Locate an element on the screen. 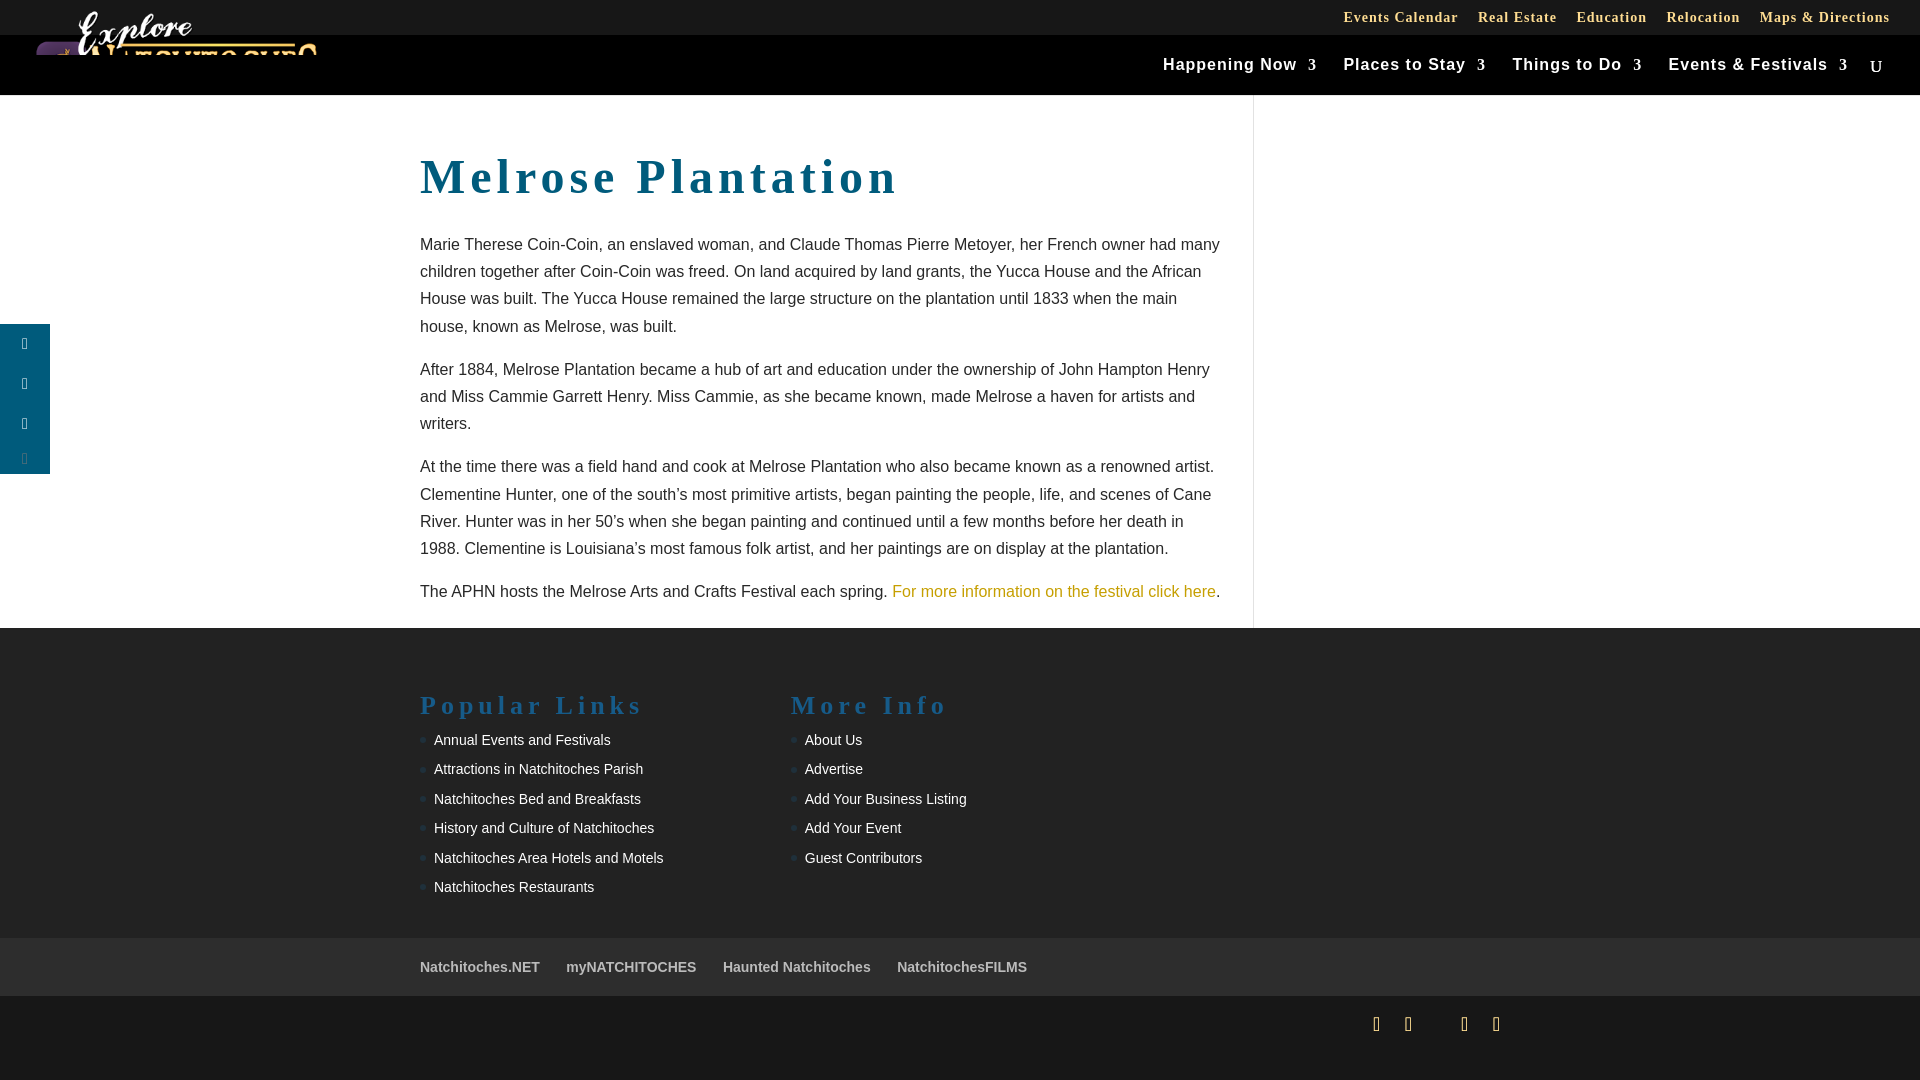 This screenshot has height=1080, width=1920. Things to Do is located at coordinates (1576, 76).